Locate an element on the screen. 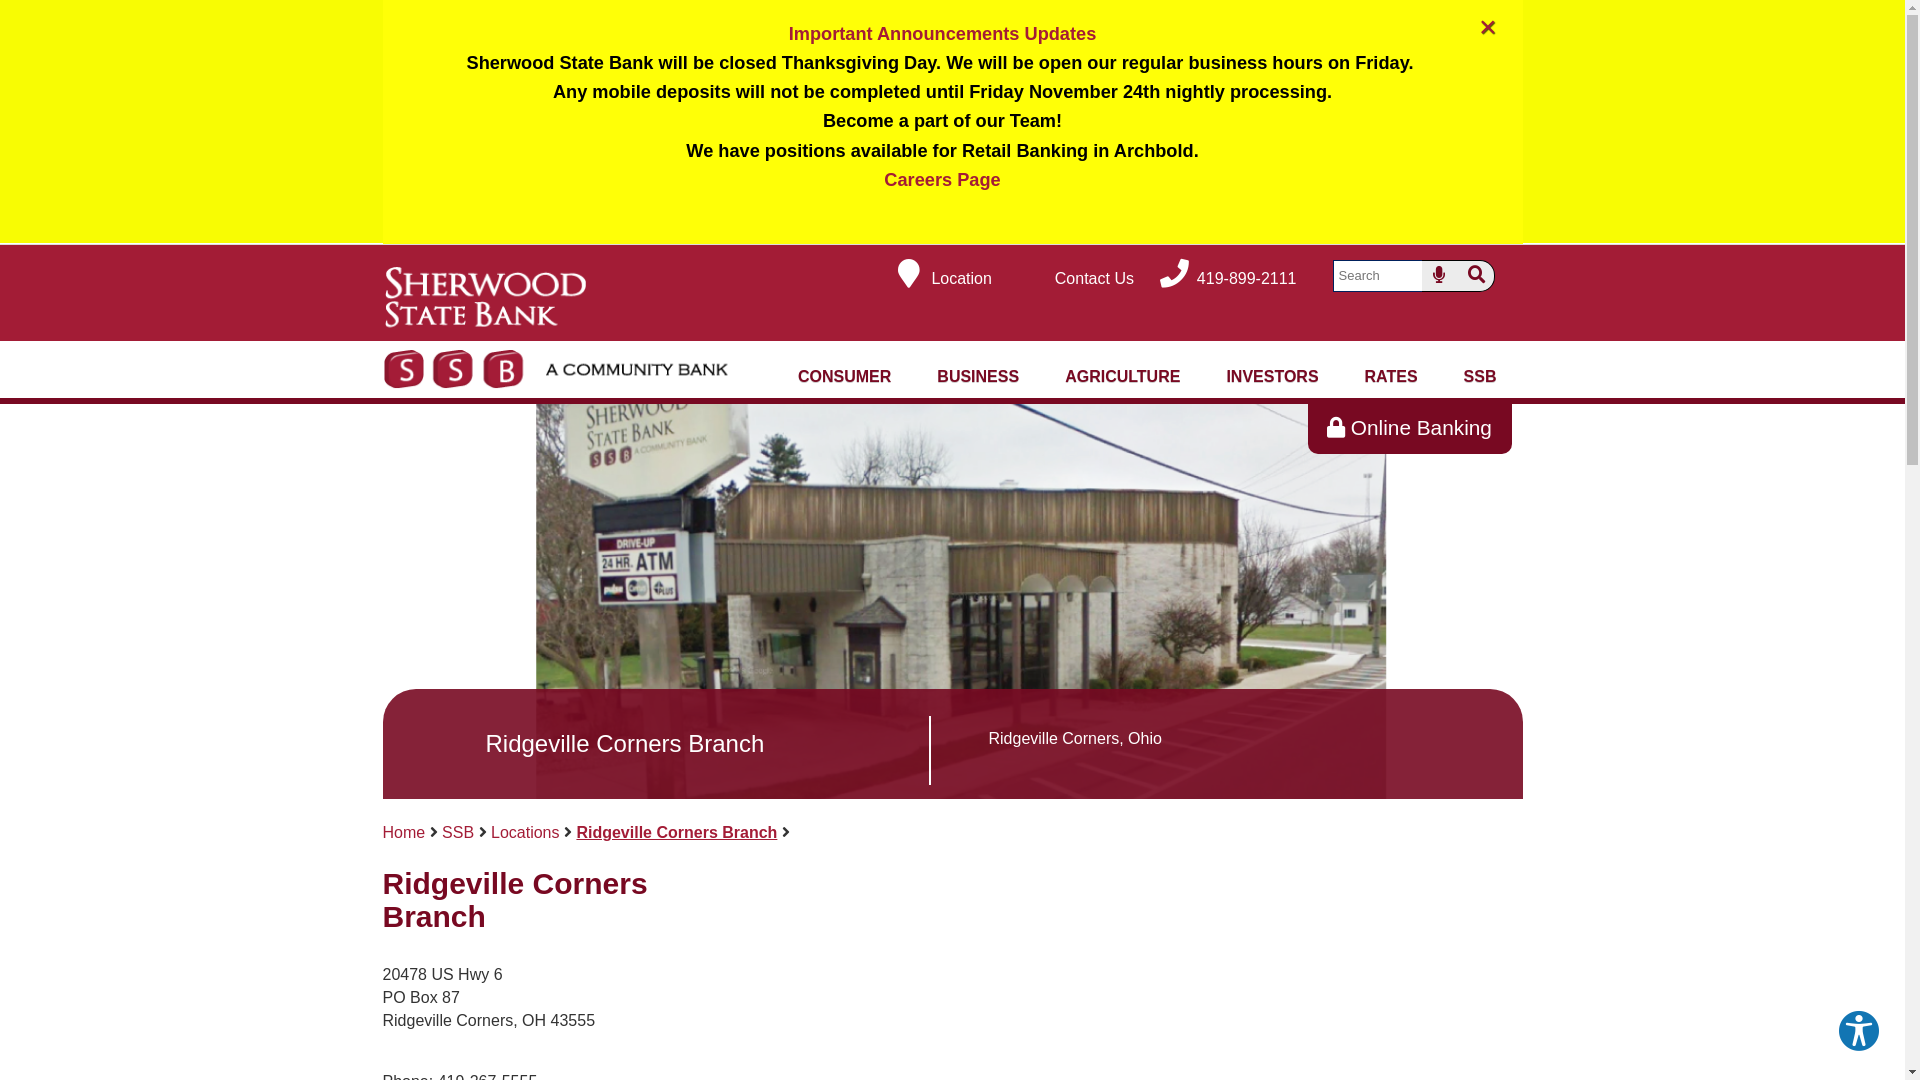  Home is located at coordinates (404, 832).